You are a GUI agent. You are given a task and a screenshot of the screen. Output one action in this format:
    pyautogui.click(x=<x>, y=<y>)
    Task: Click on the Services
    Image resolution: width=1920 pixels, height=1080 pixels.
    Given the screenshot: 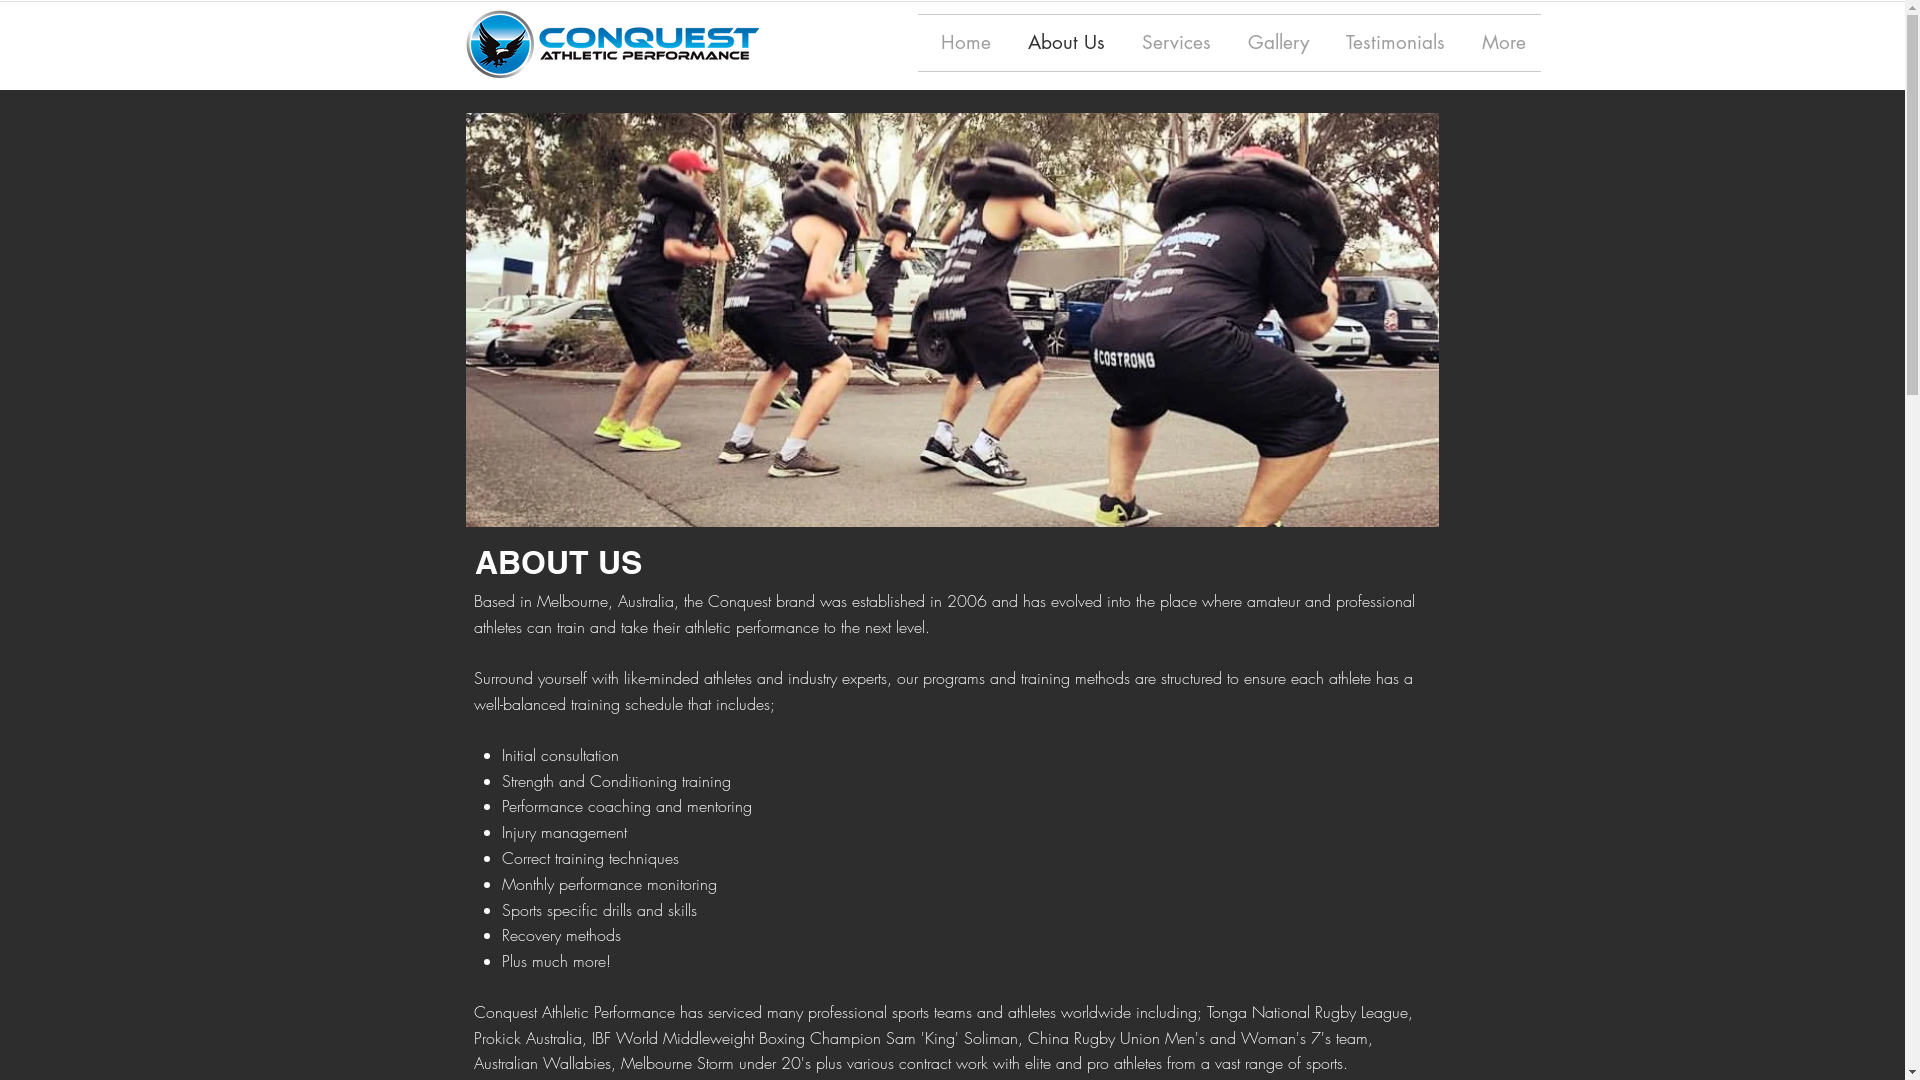 What is the action you would take?
    pyautogui.click(x=1173, y=43)
    